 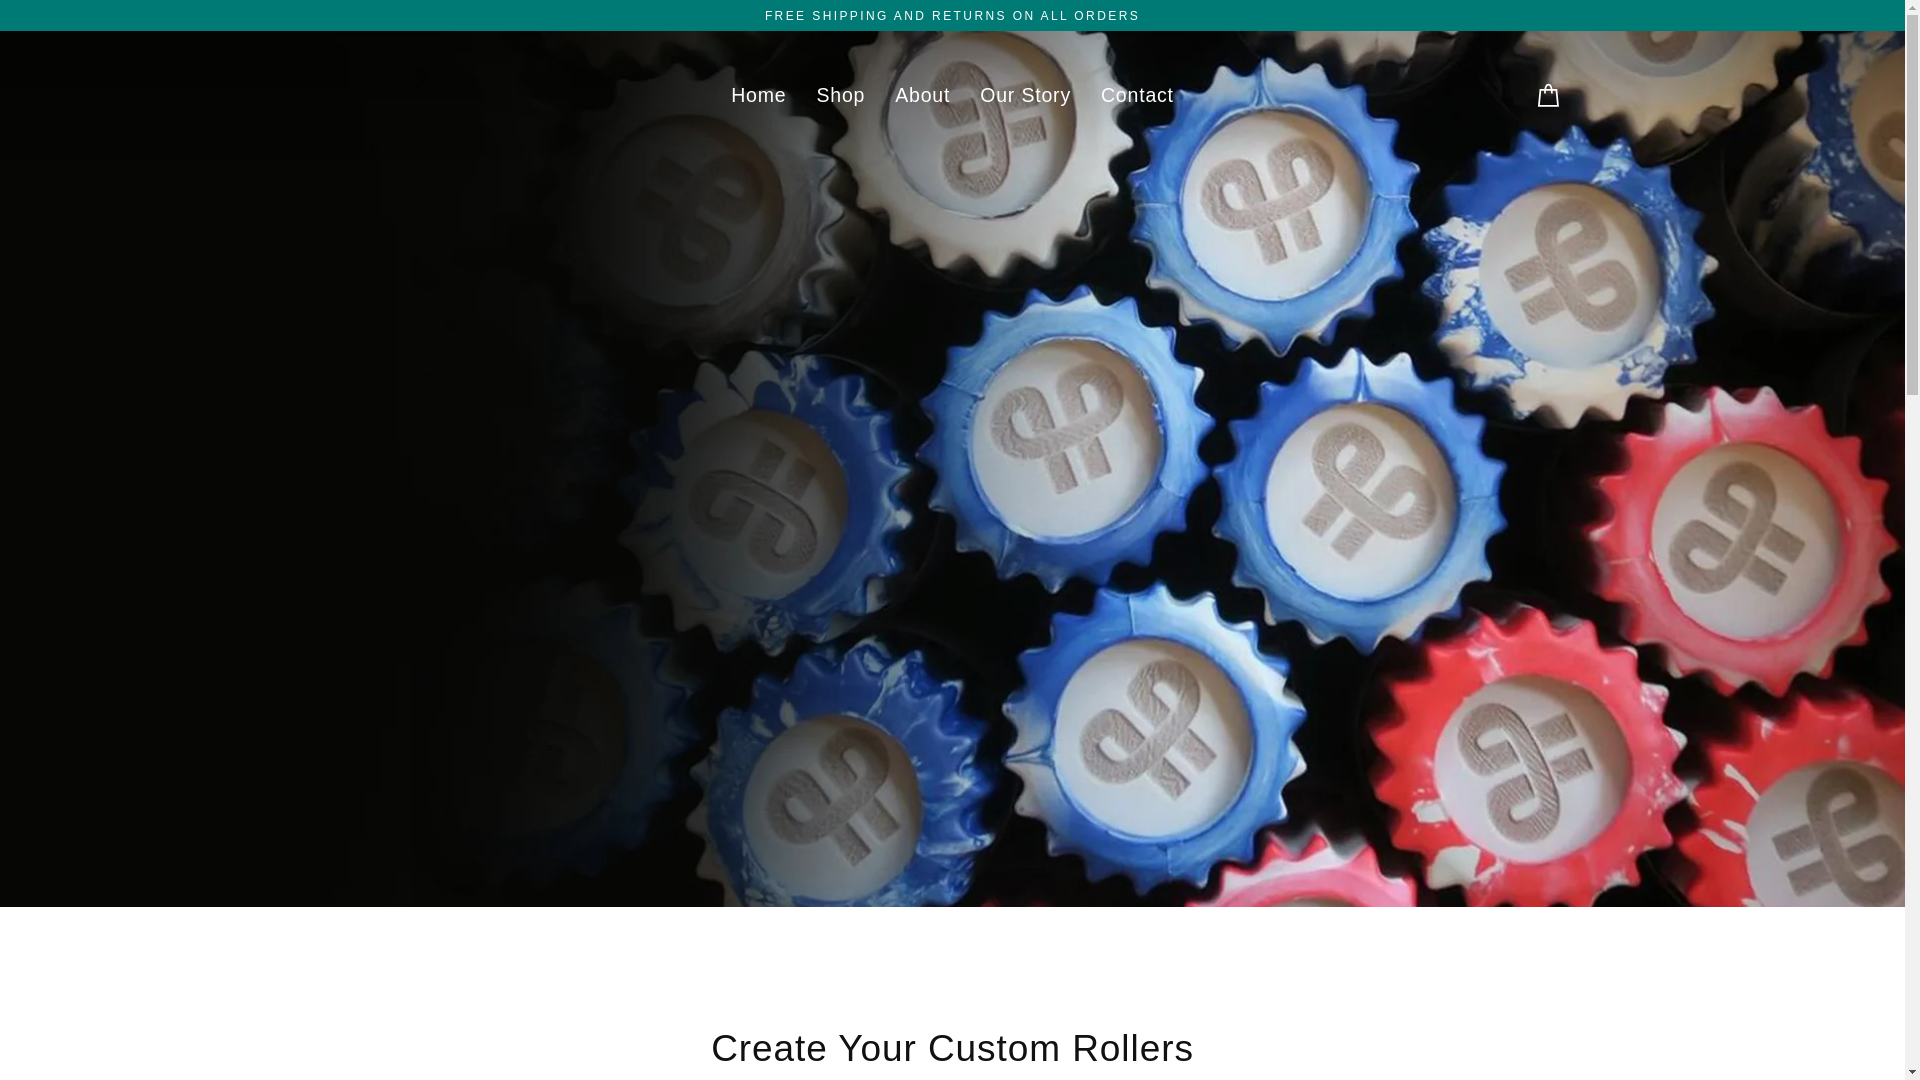 What do you see at coordinates (840, 96) in the screenshot?
I see `Shop` at bounding box center [840, 96].